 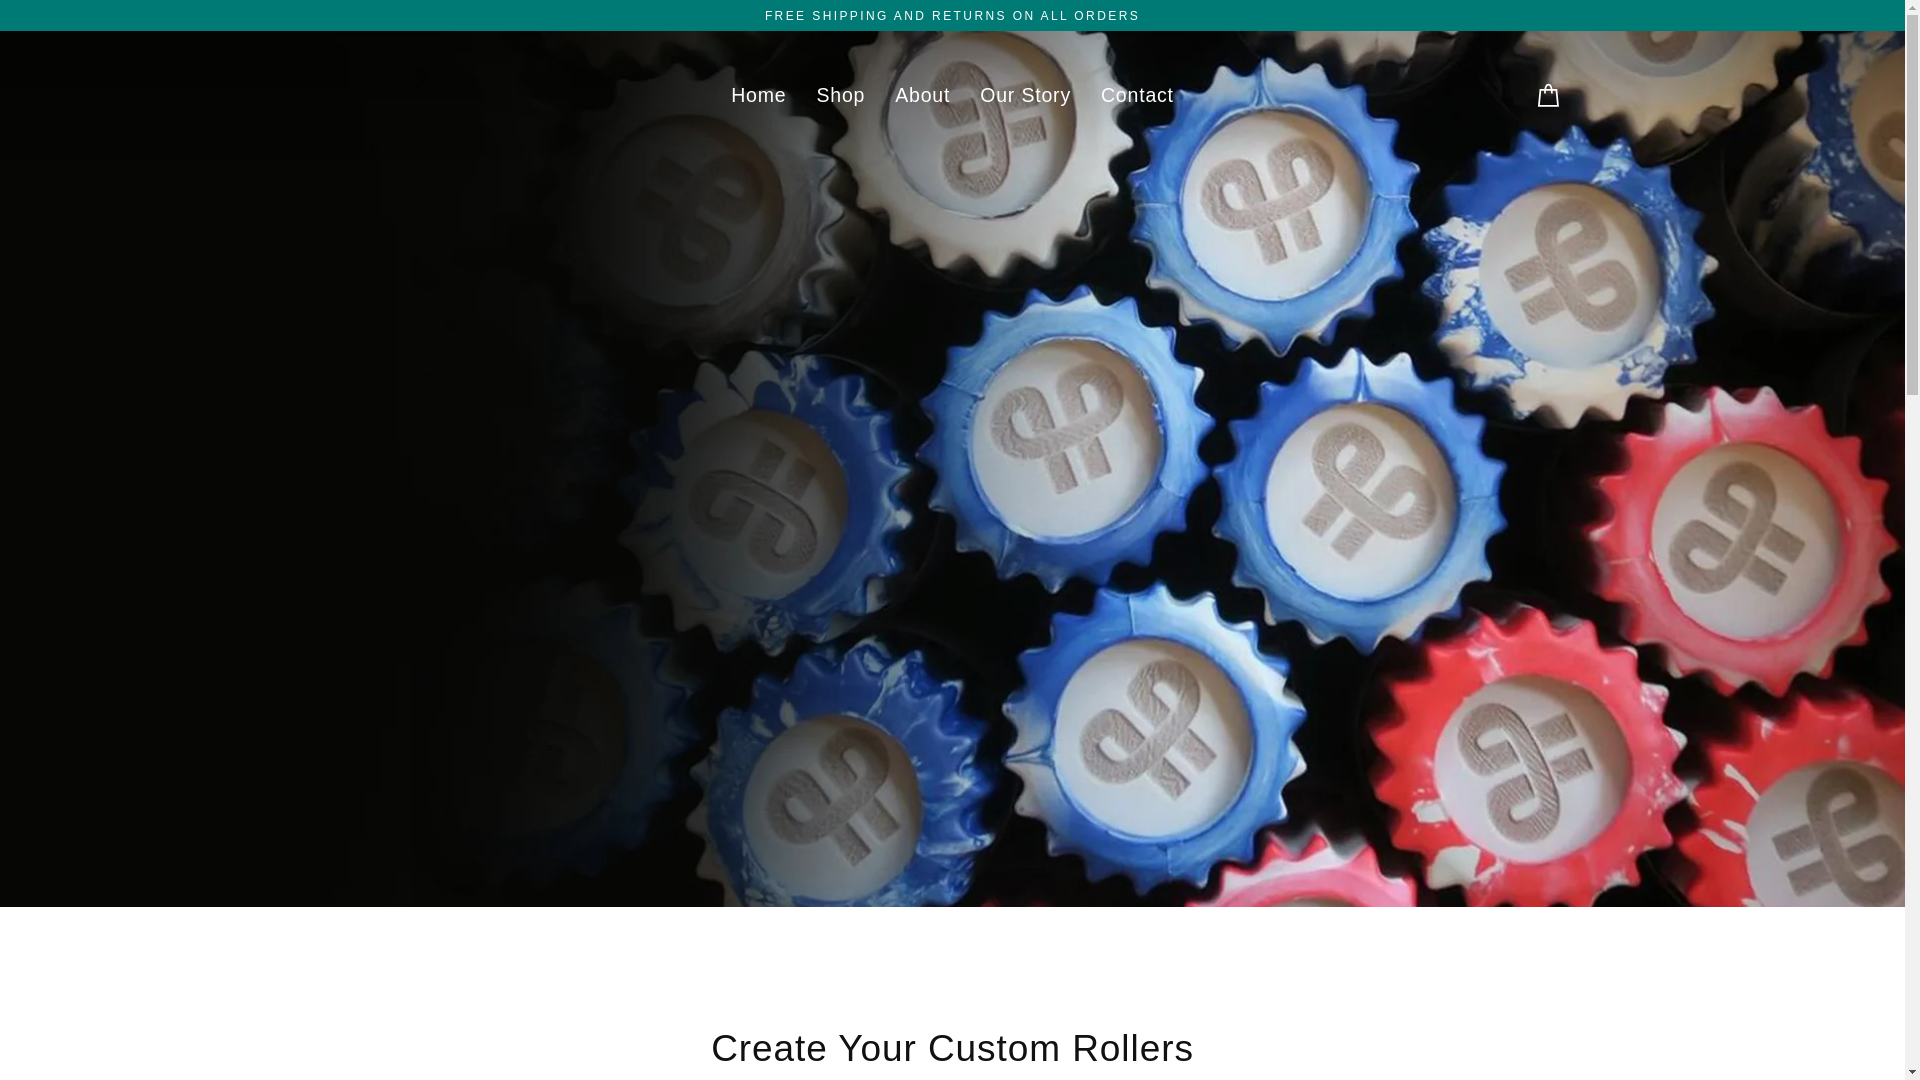 What do you see at coordinates (840, 96) in the screenshot?
I see `Shop` at bounding box center [840, 96].